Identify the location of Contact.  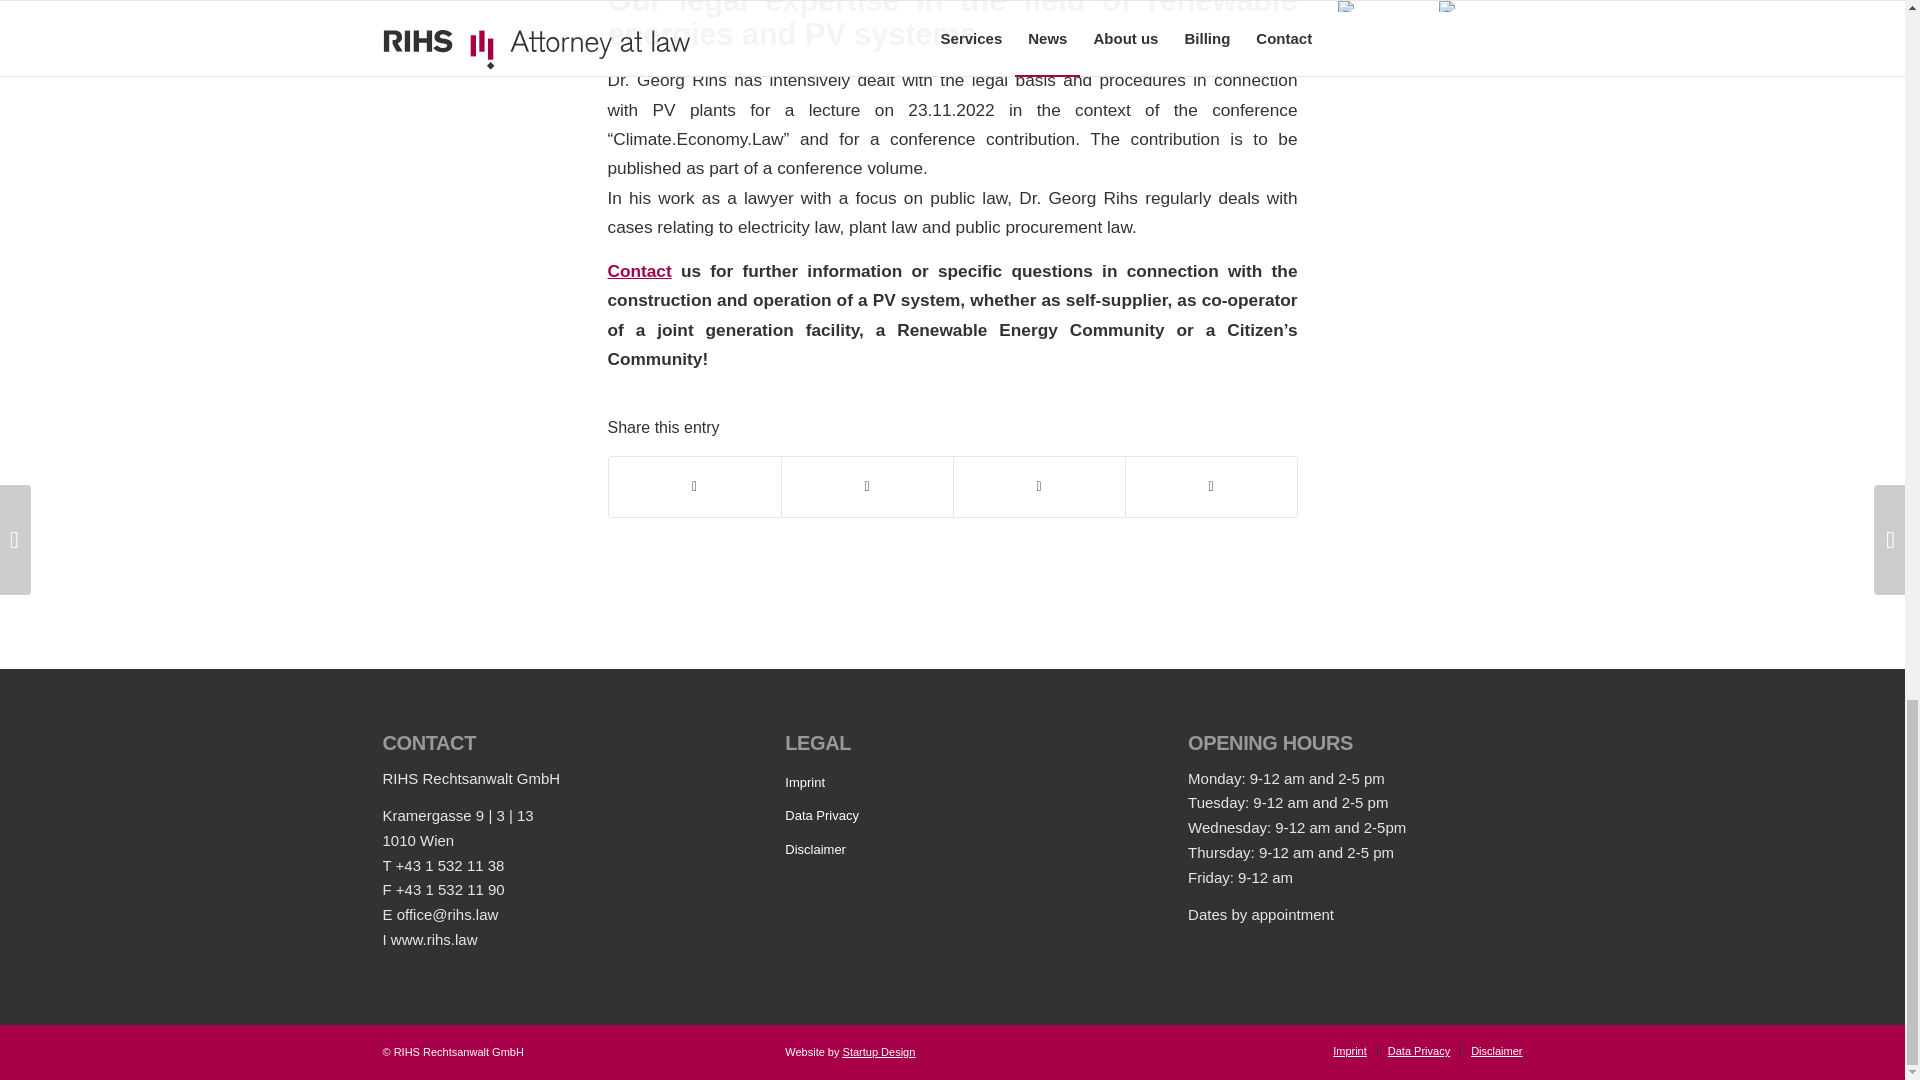
(640, 270).